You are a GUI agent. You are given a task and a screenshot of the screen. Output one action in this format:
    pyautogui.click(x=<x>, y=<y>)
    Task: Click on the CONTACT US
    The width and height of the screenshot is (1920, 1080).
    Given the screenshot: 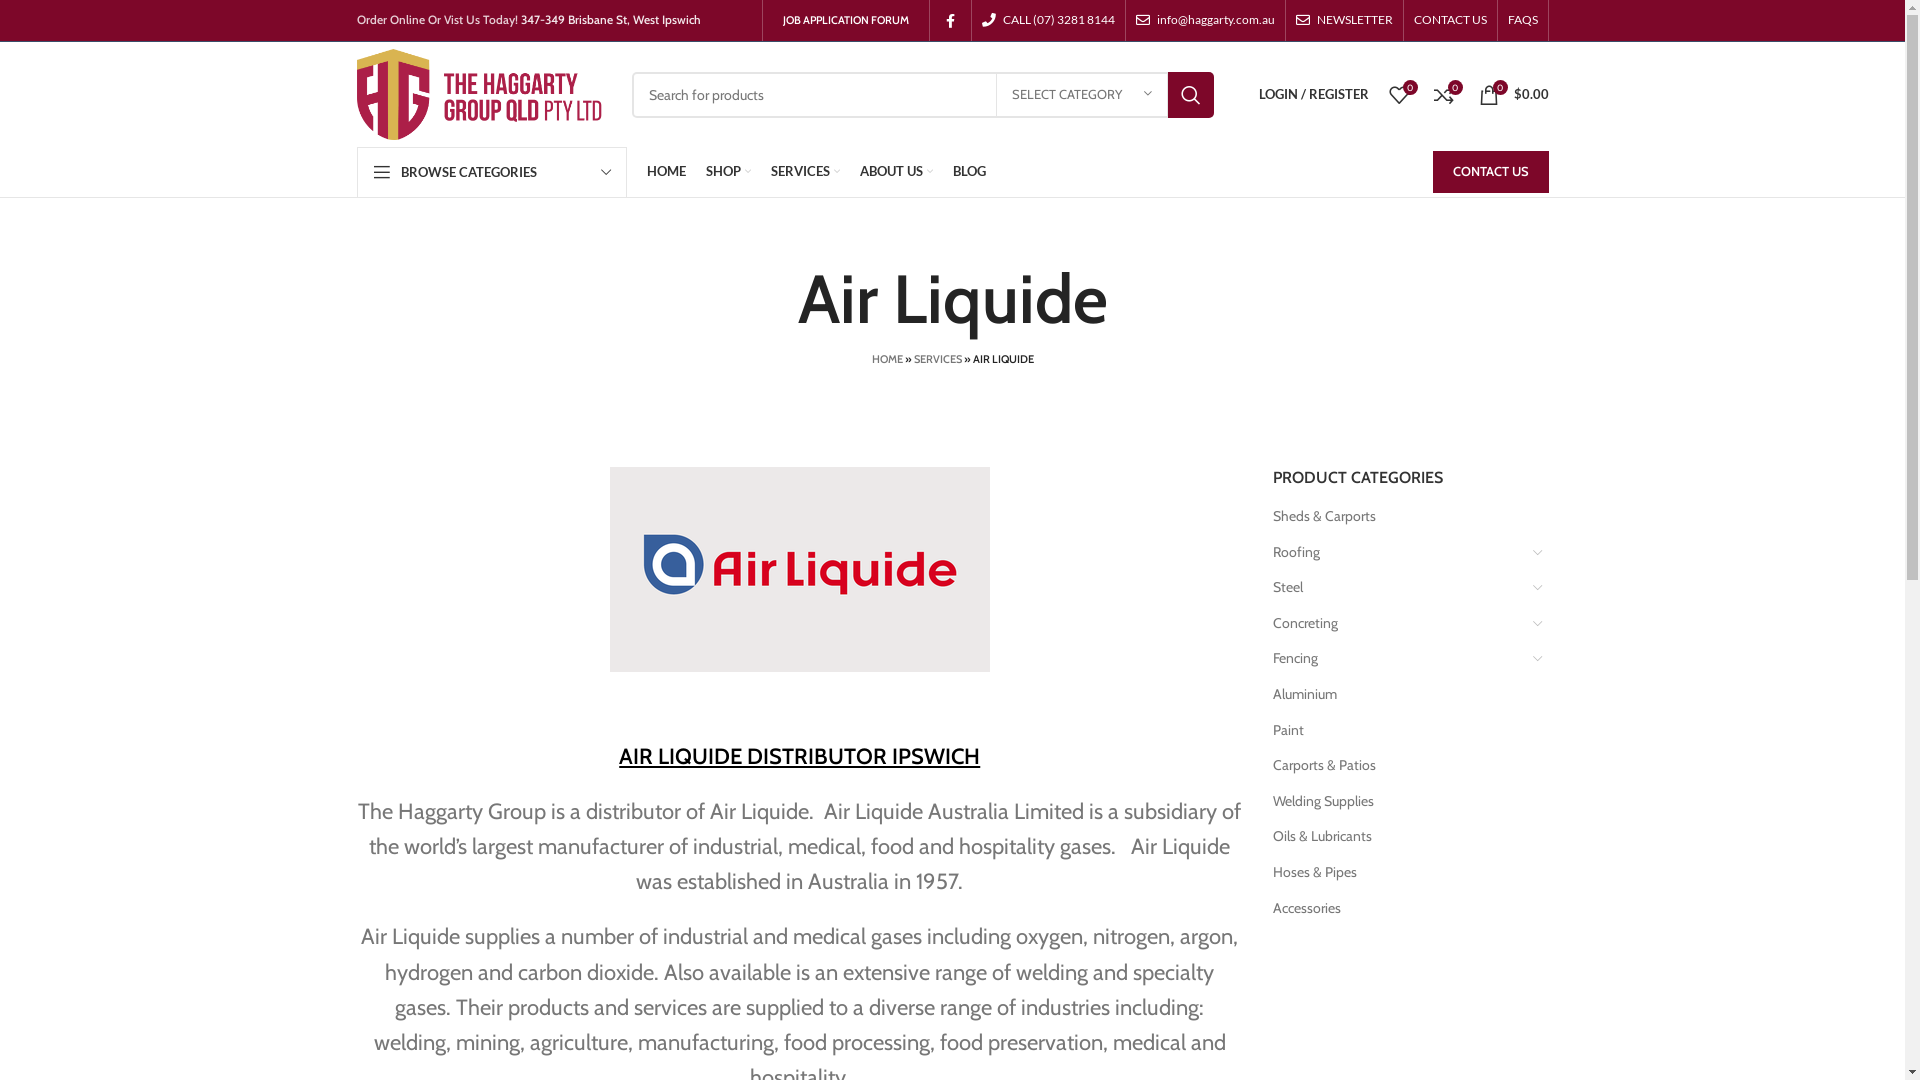 What is the action you would take?
    pyautogui.click(x=1450, y=20)
    